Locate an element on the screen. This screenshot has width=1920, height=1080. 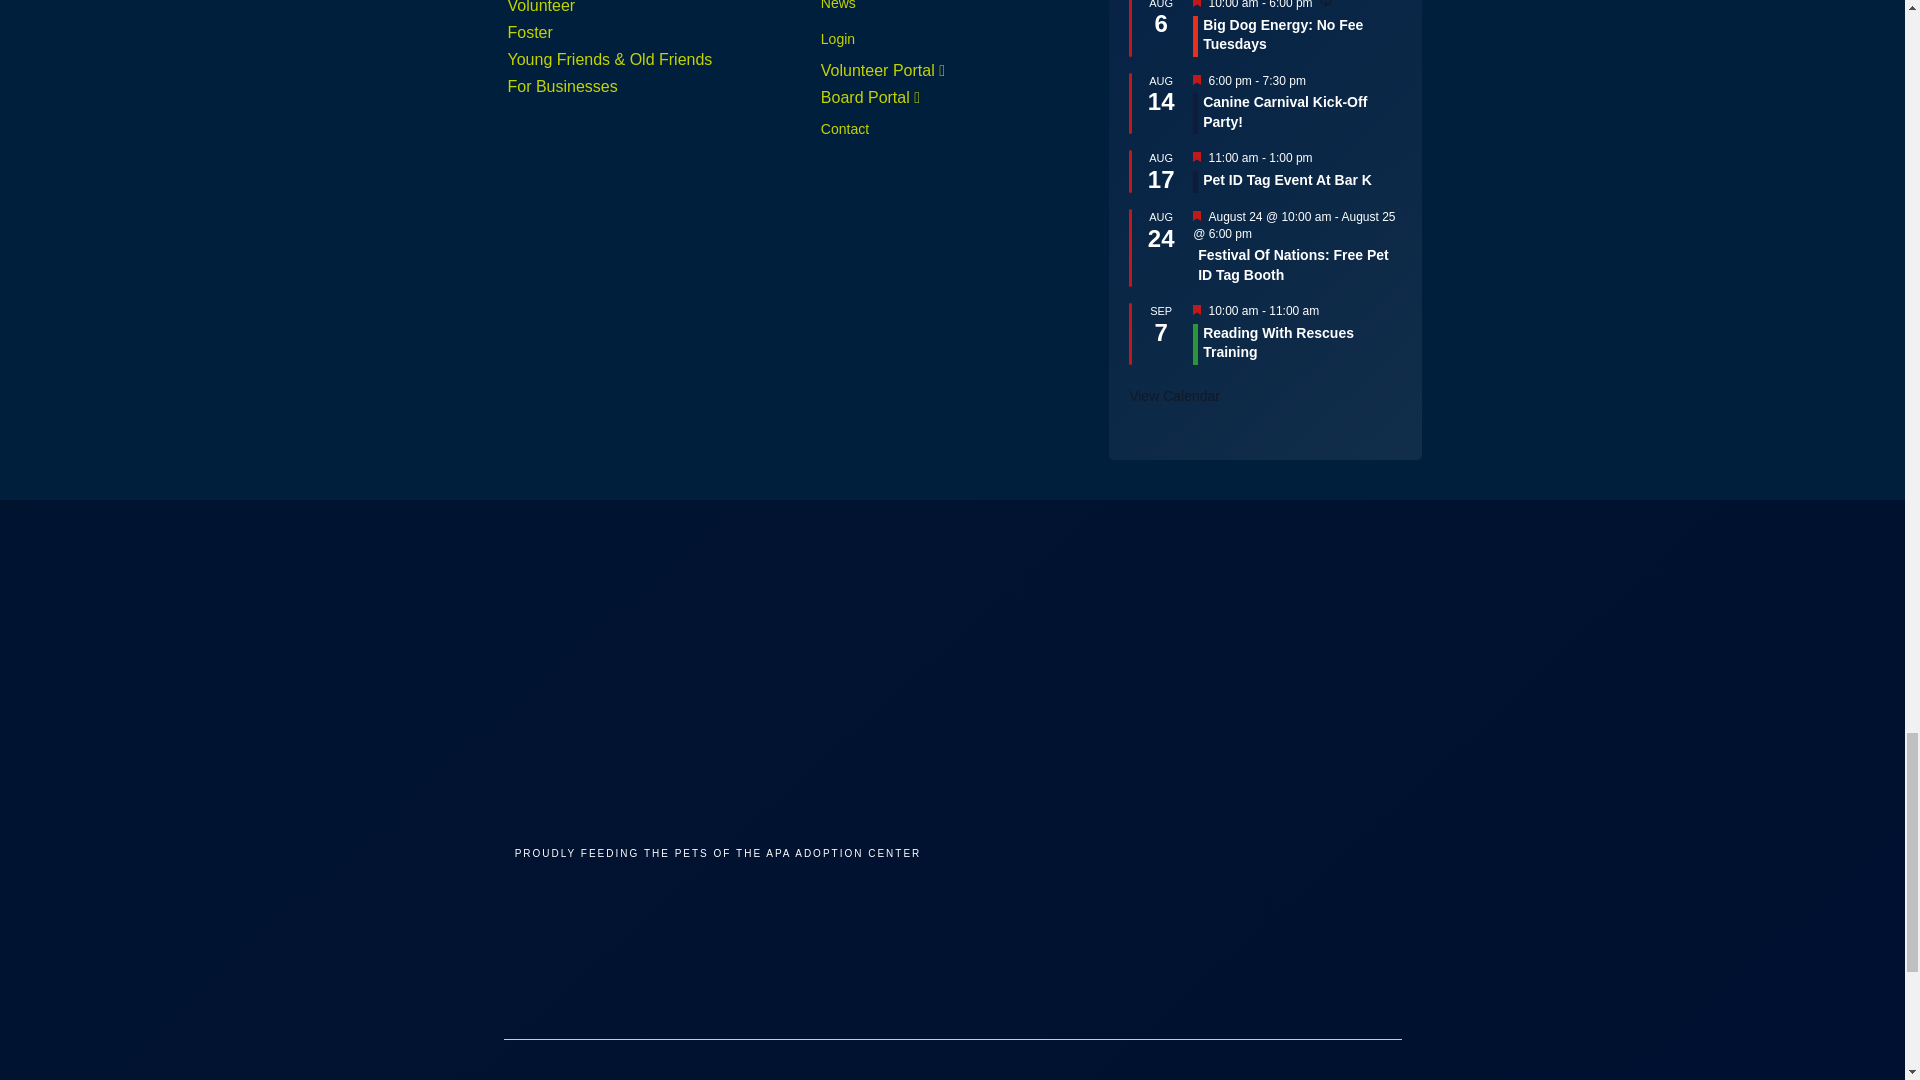
Canine Carnival Kick-Off Party! is located at coordinates (1285, 112).